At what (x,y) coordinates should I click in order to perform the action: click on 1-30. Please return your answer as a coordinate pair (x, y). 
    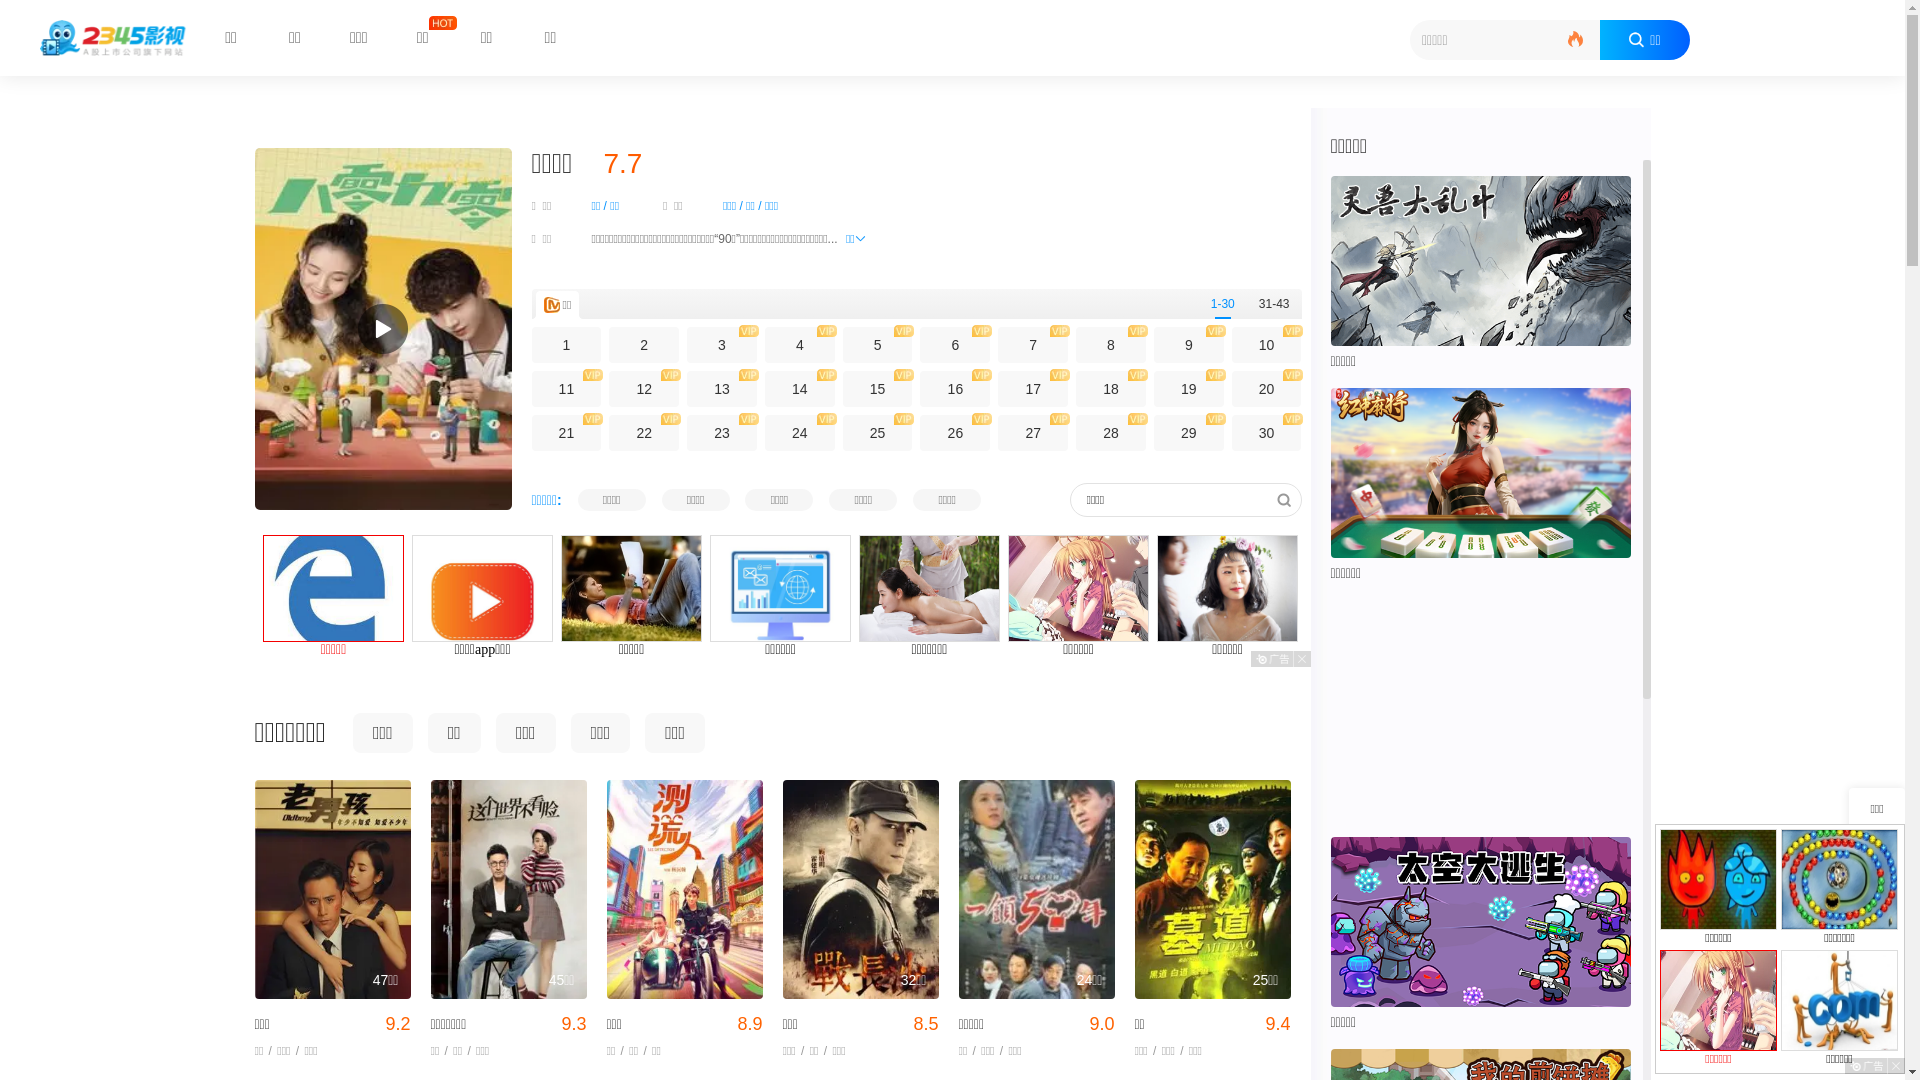
    Looking at the image, I should click on (1223, 304).